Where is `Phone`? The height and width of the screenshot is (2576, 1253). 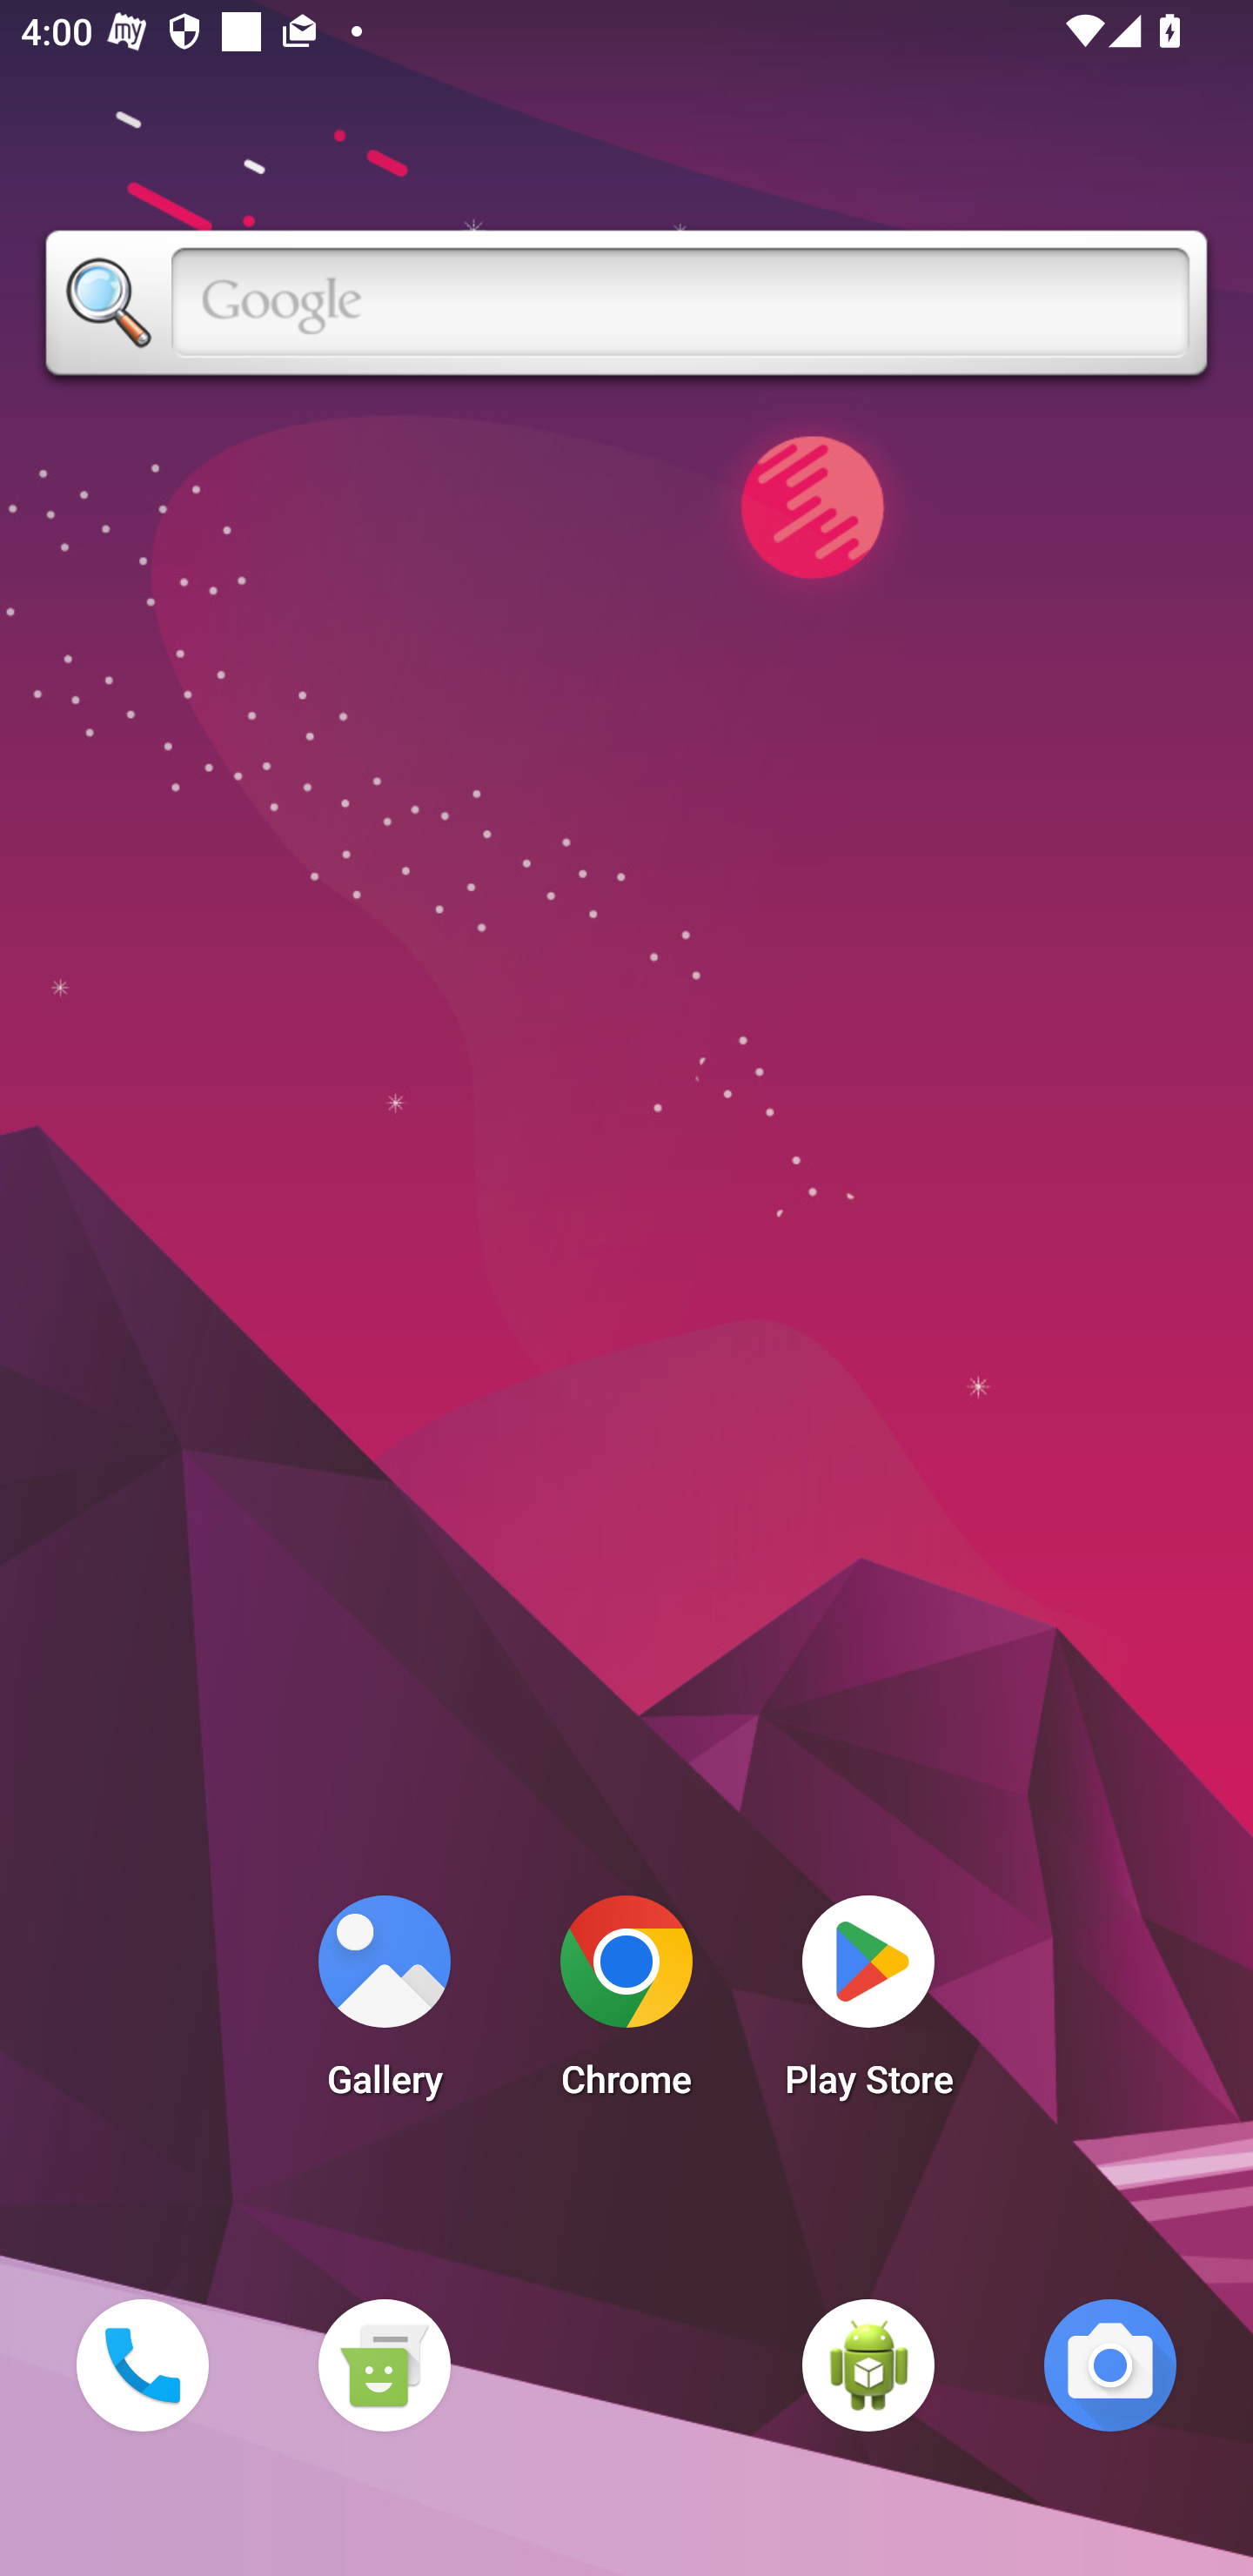
Phone is located at coordinates (142, 2365).